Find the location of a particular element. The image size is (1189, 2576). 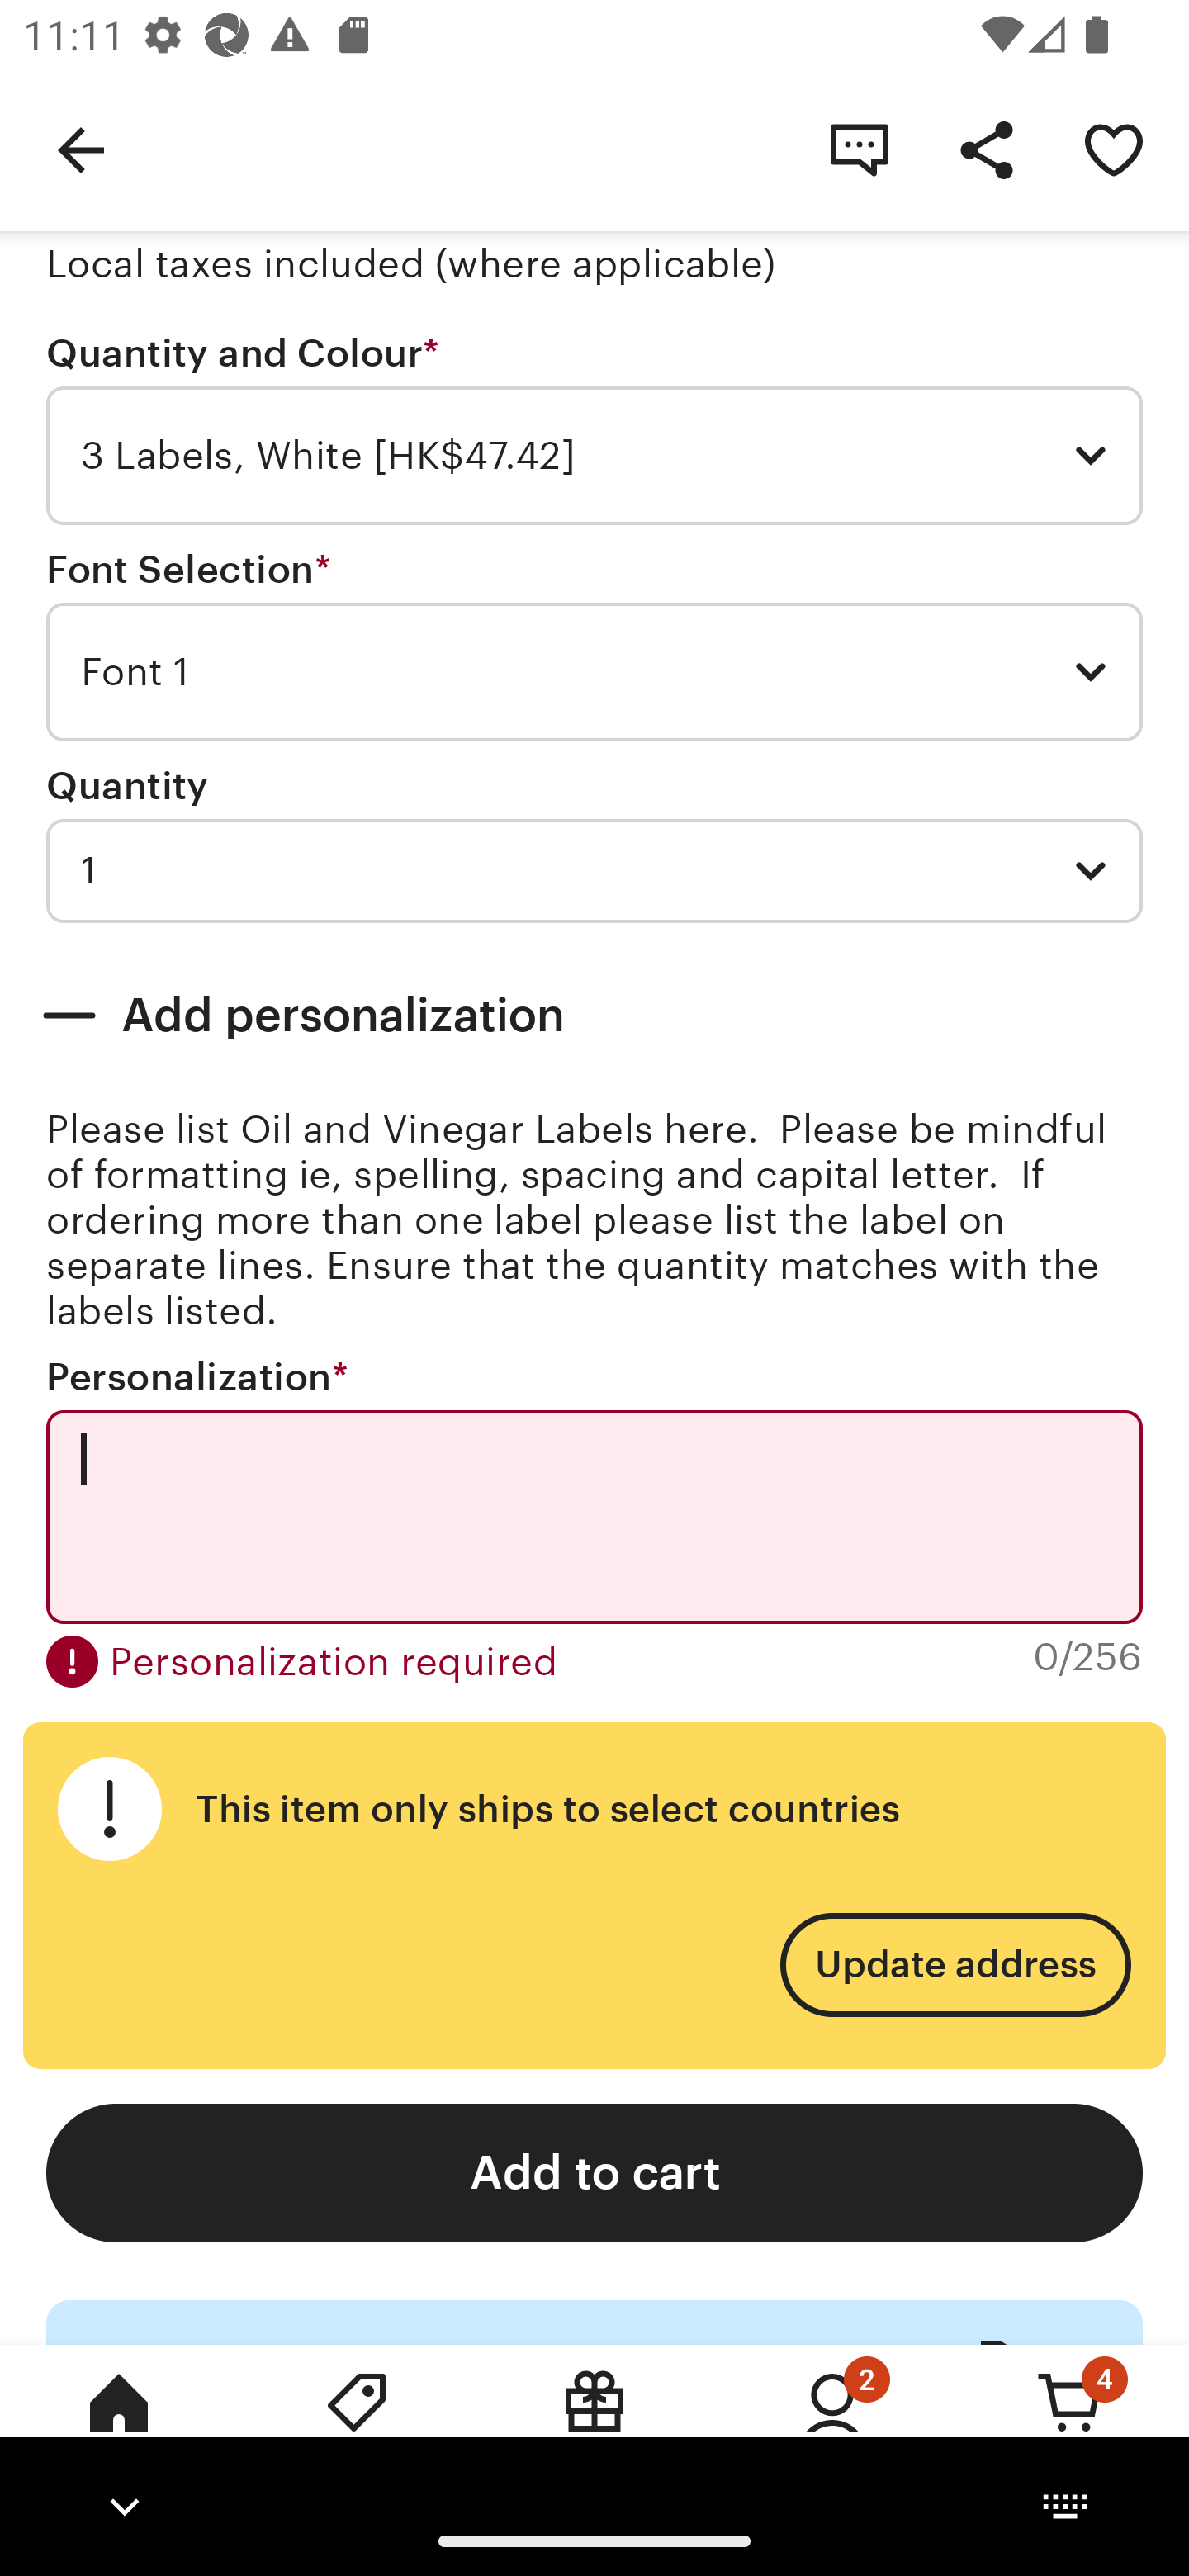

Font Selection * Required Font 1 is located at coordinates (594, 645).